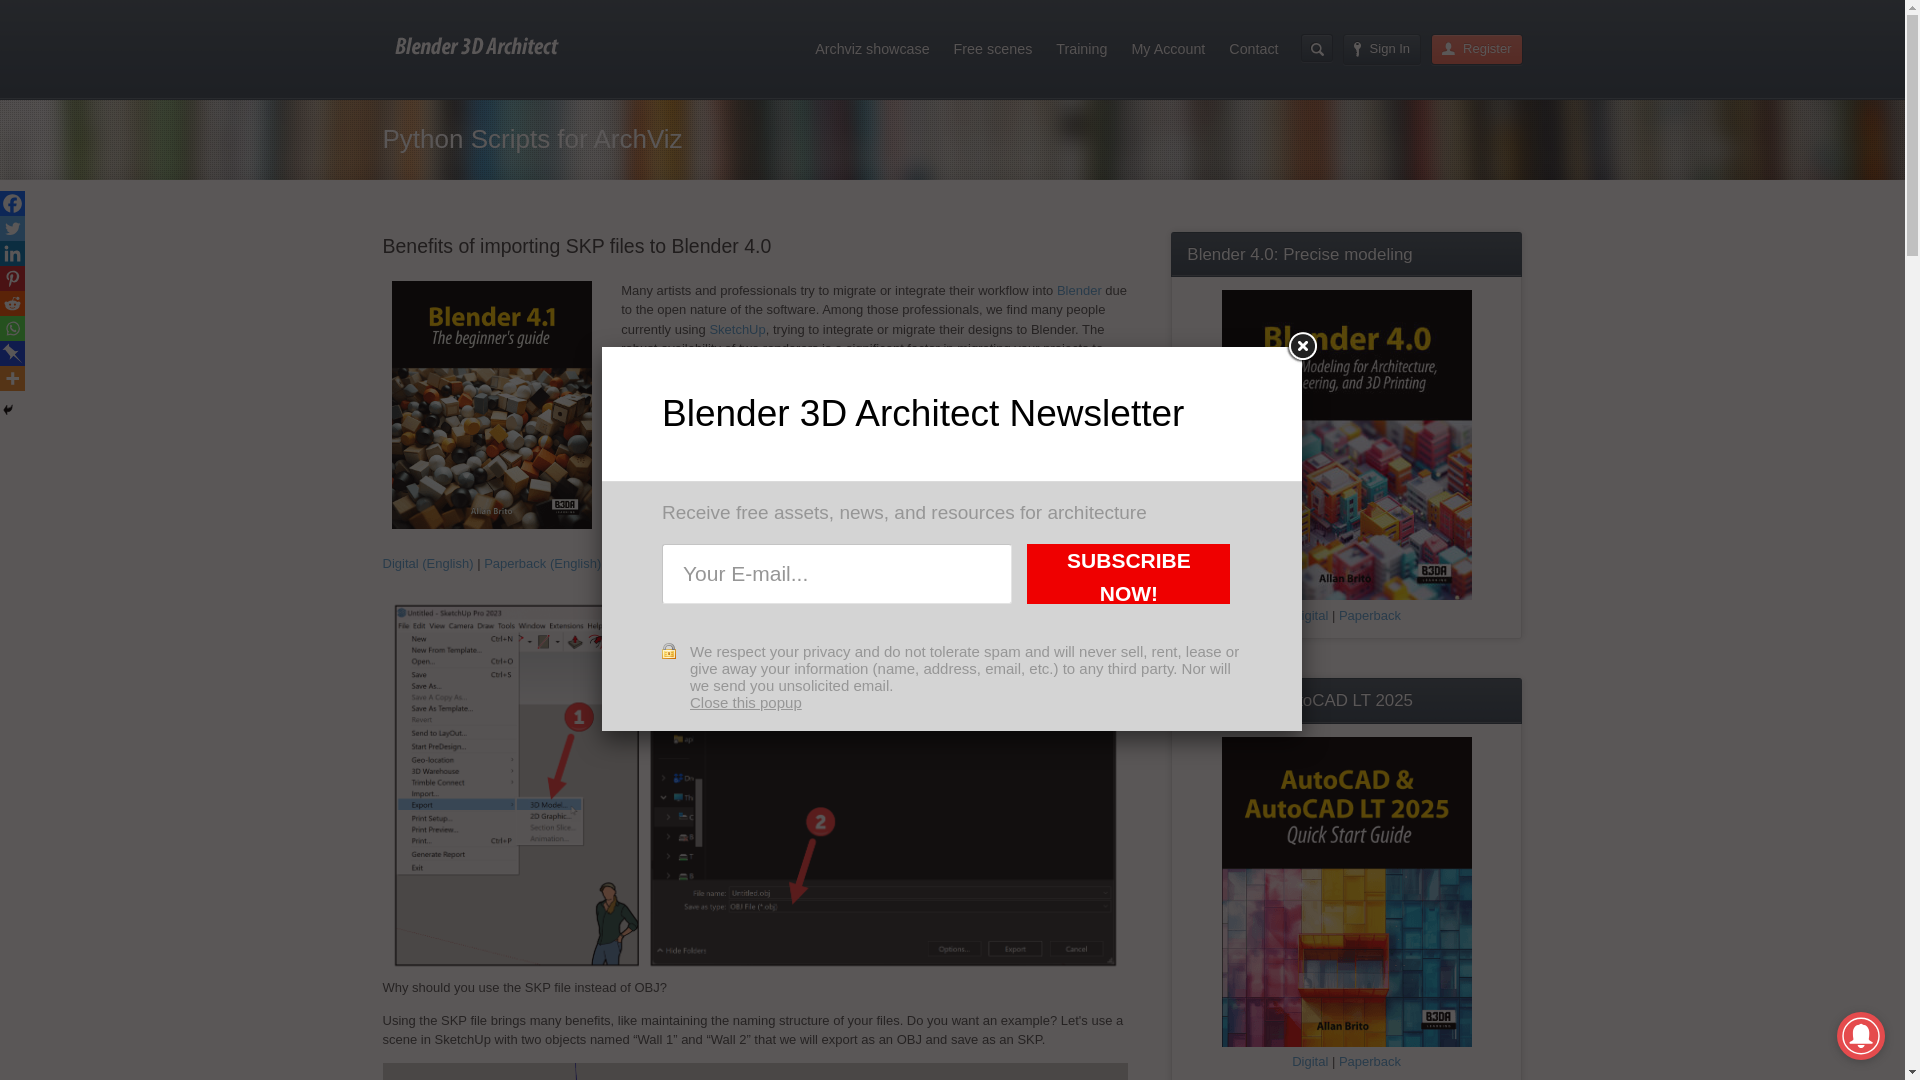 Image resolution: width=1920 pixels, height=1080 pixels. What do you see at coordinates (12, 328) in the screenshot?
I see `Whatsapp` at bounding box center [12, 328].